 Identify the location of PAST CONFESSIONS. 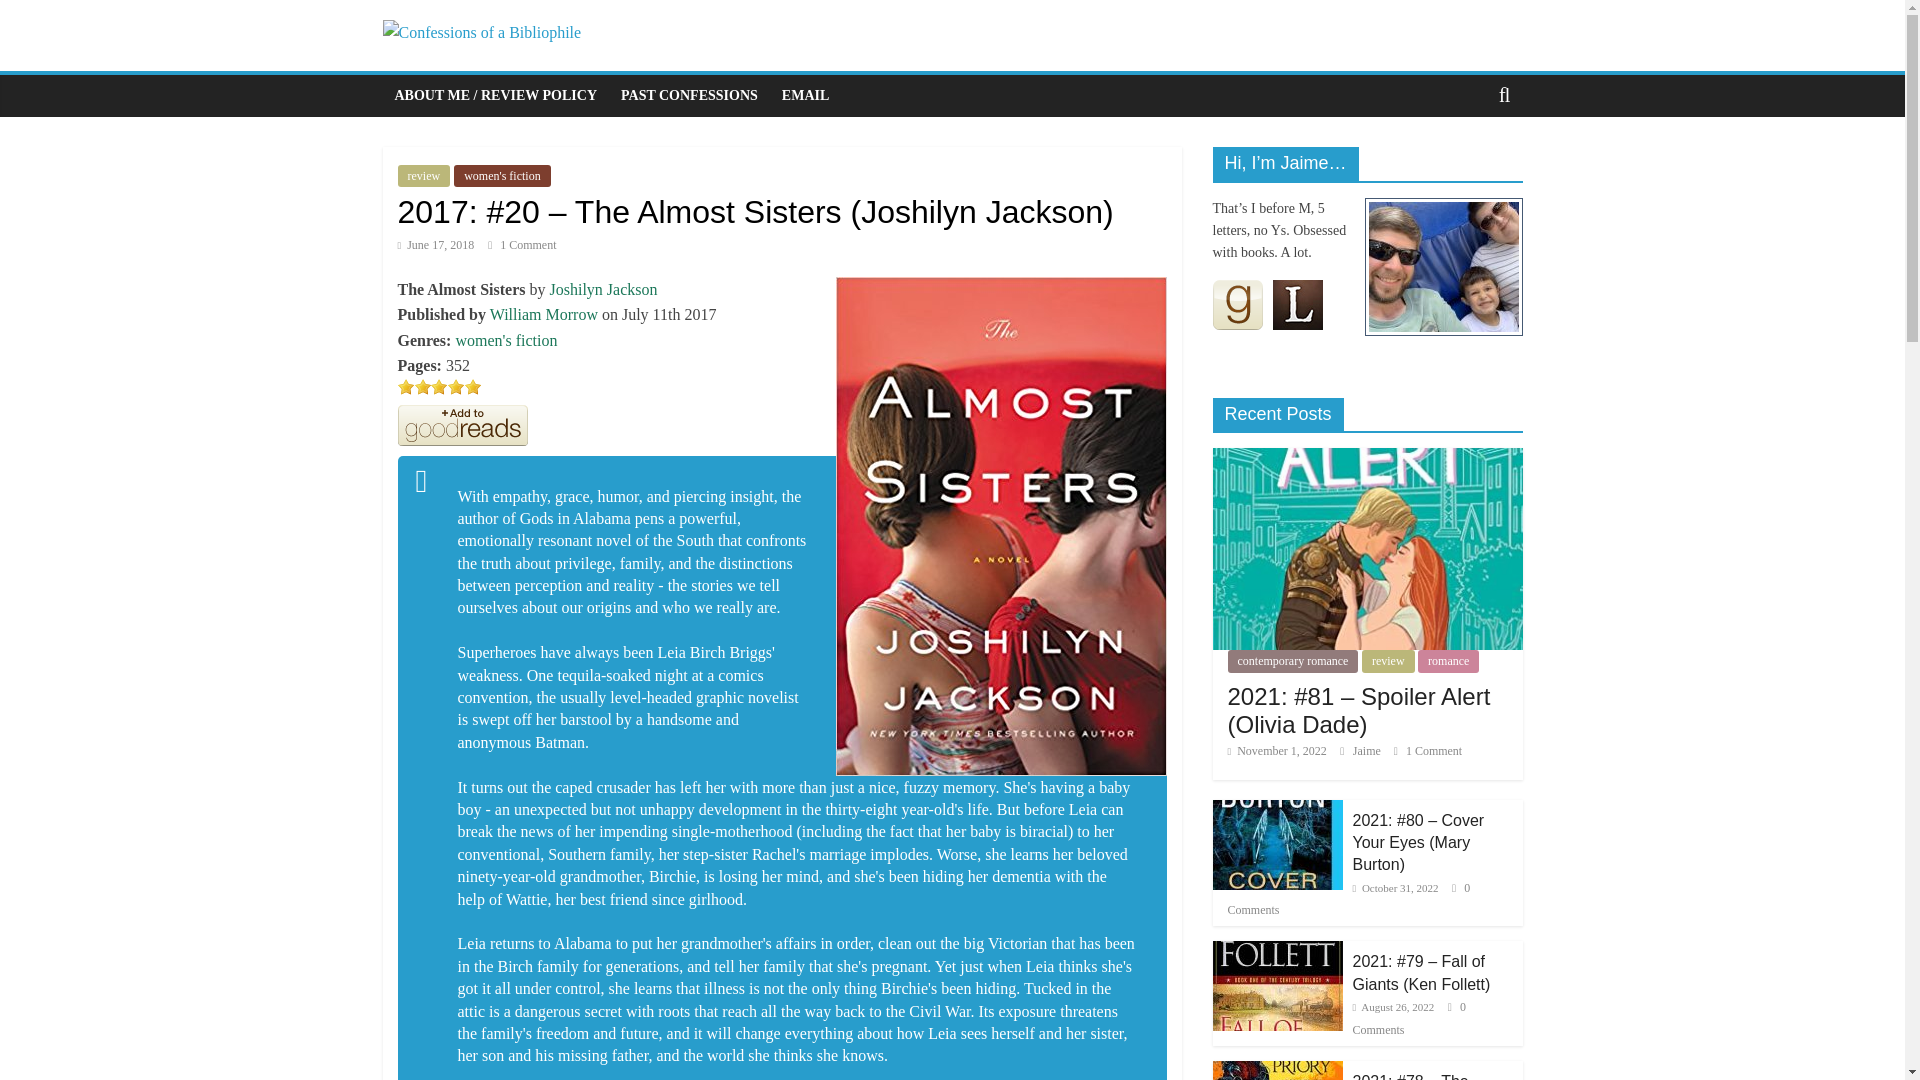
(688, 95).